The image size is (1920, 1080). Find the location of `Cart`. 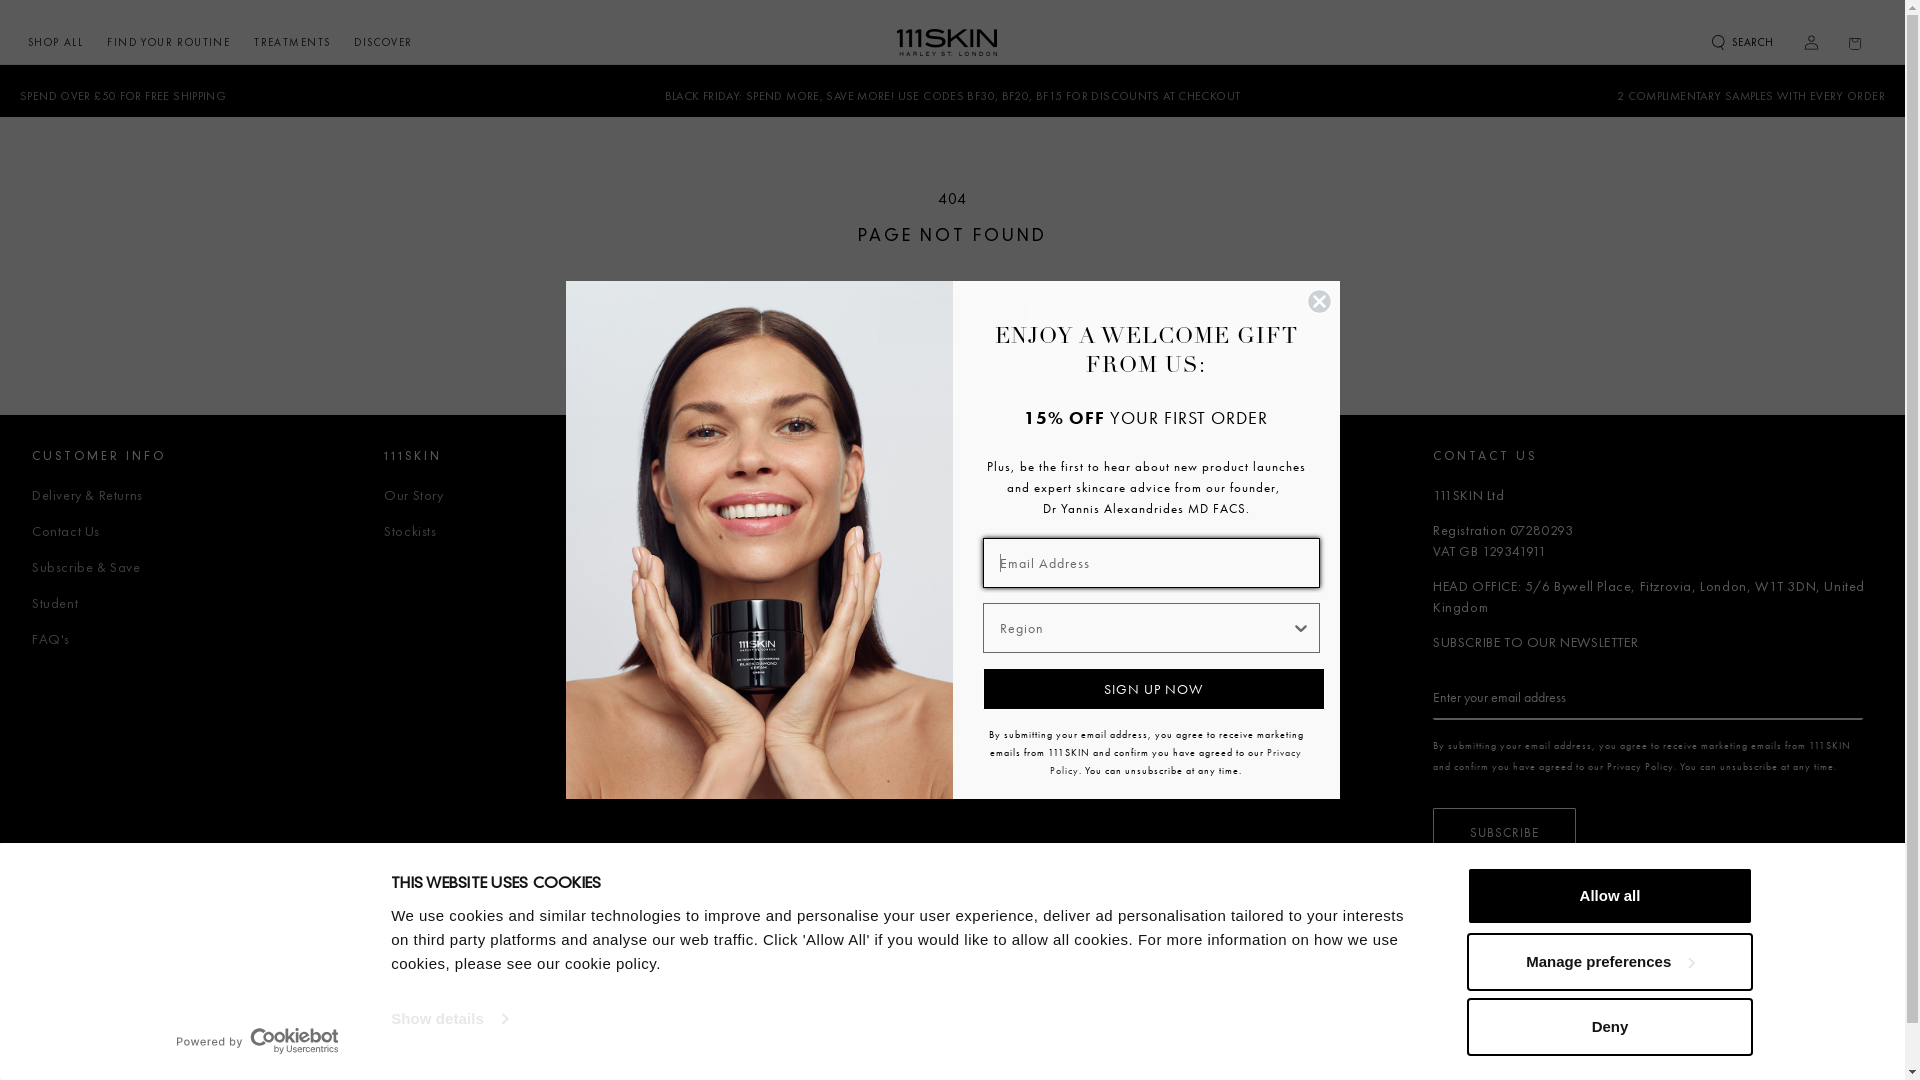

Cart is located at coordinates (1855, 42).